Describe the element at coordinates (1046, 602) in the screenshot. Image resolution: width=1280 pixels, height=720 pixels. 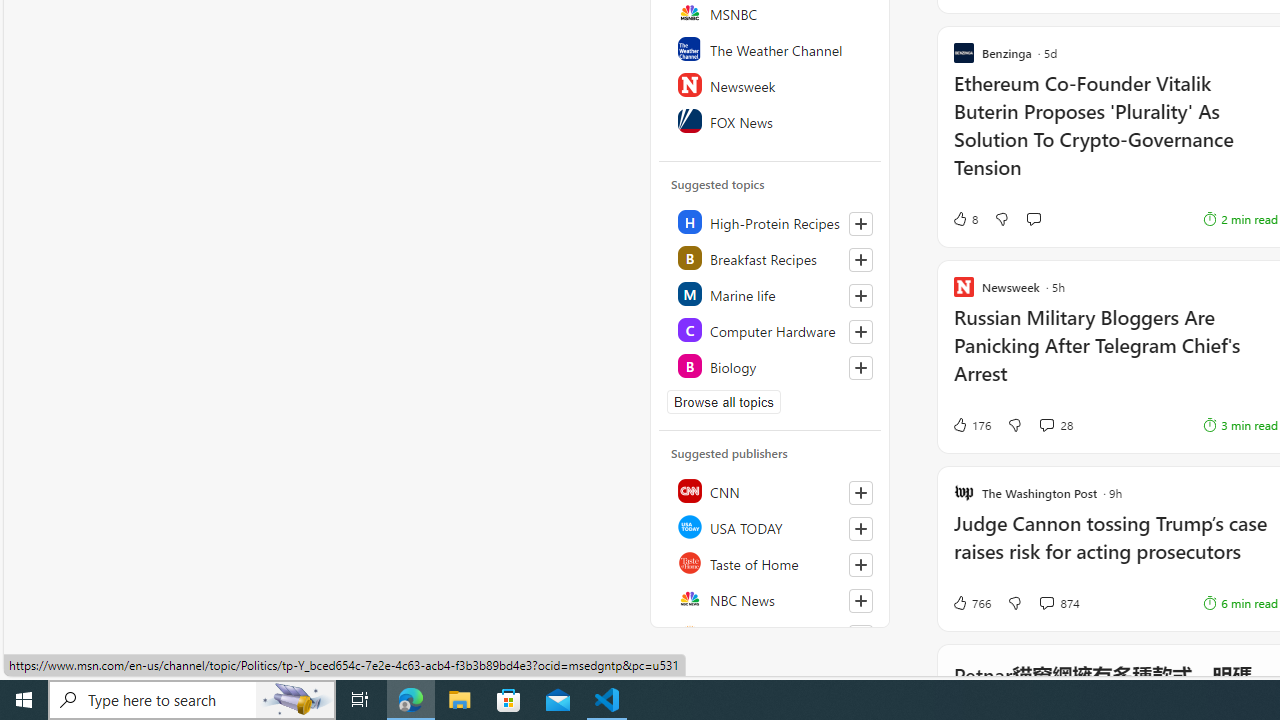
I see `View comments 874 Comment` at that location.